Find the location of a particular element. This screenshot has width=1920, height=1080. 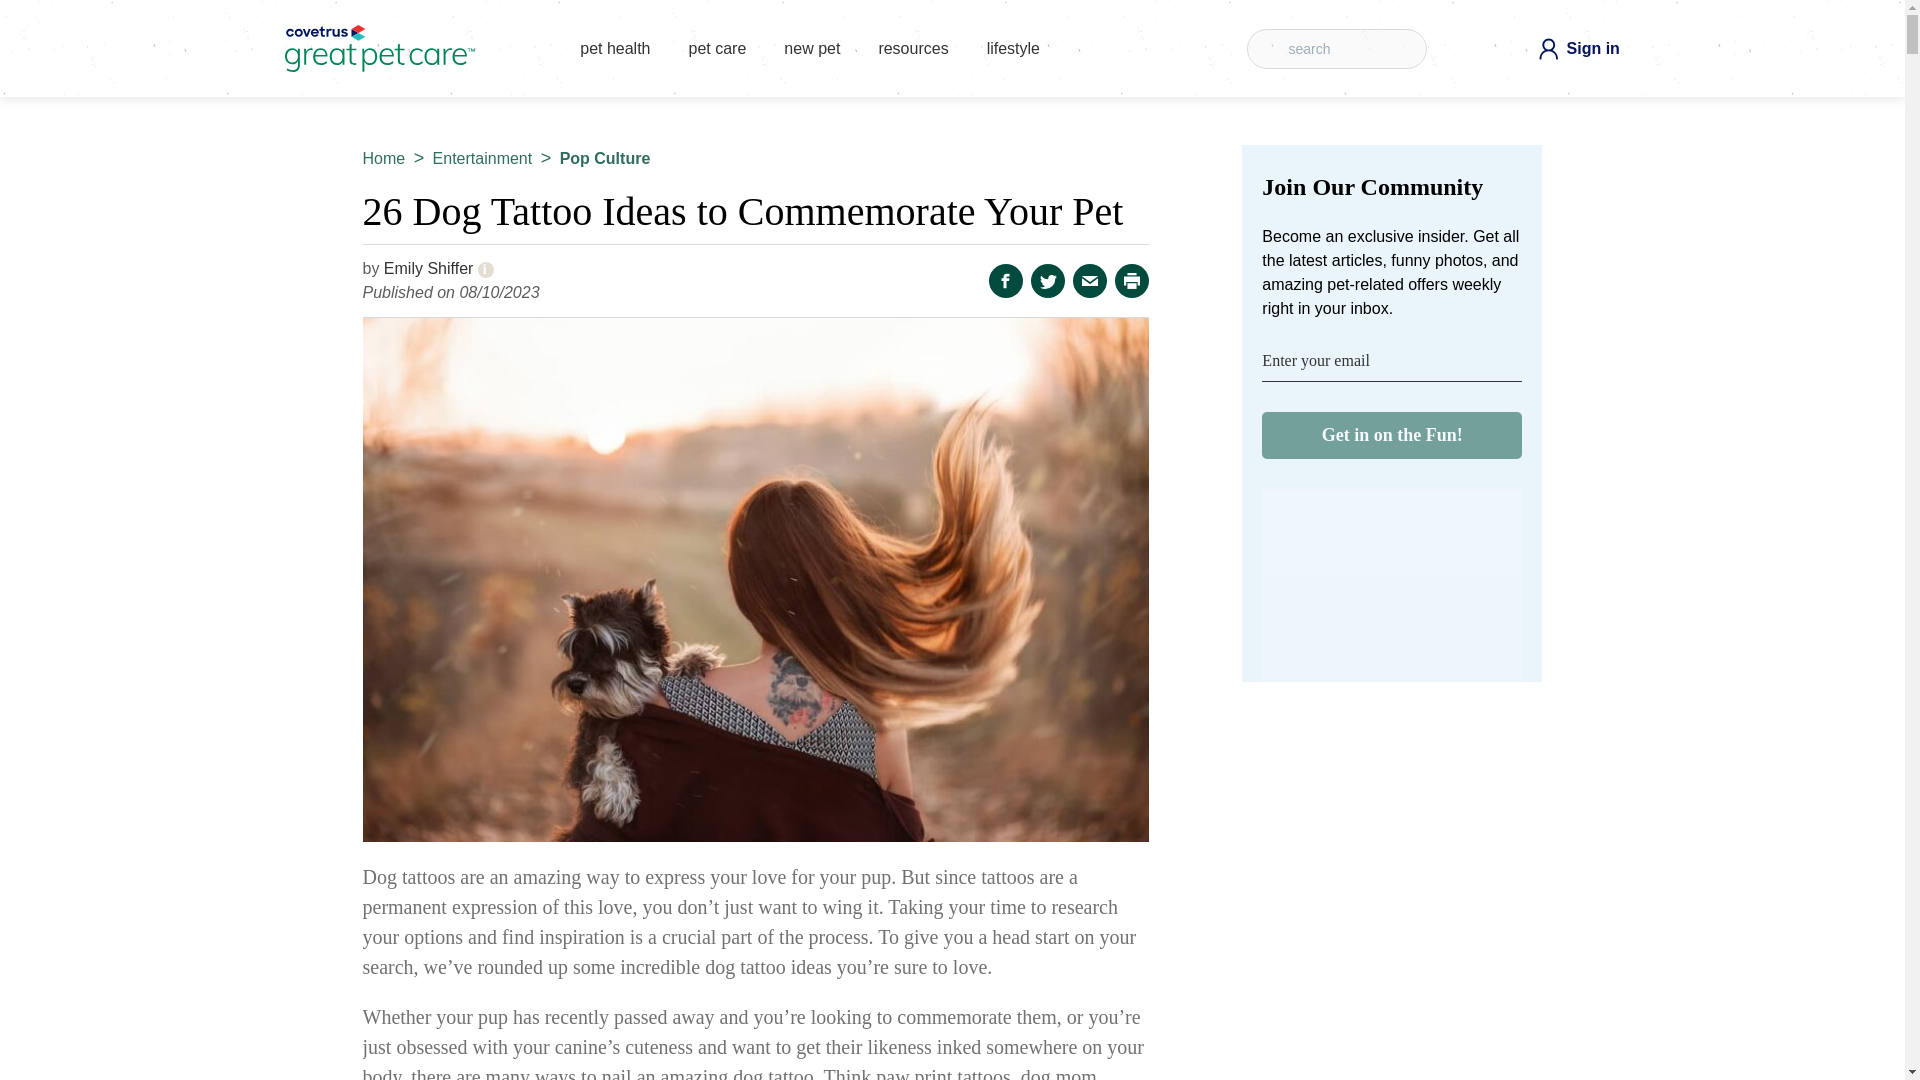

pet health is located at coordinates (614, 52).